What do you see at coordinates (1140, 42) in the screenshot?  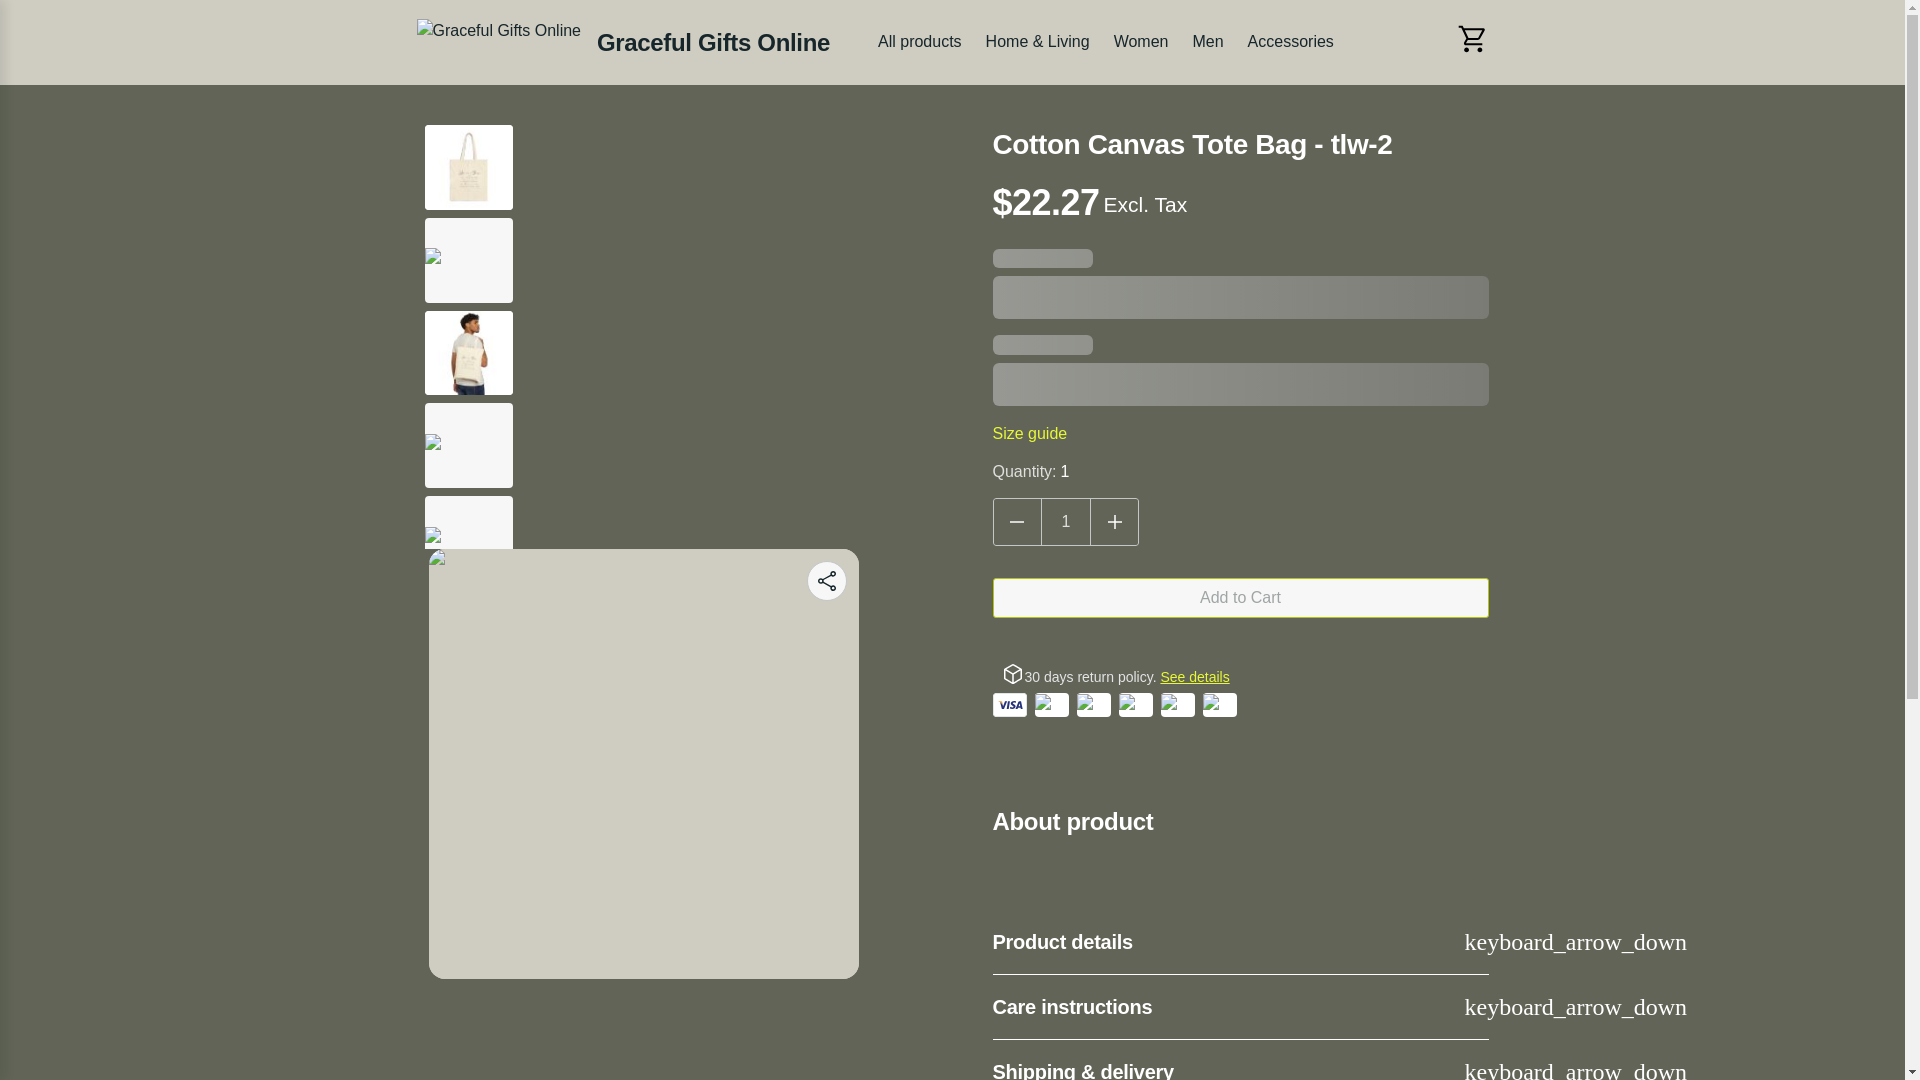 I see `Women` at bounding box center [1140, 42].